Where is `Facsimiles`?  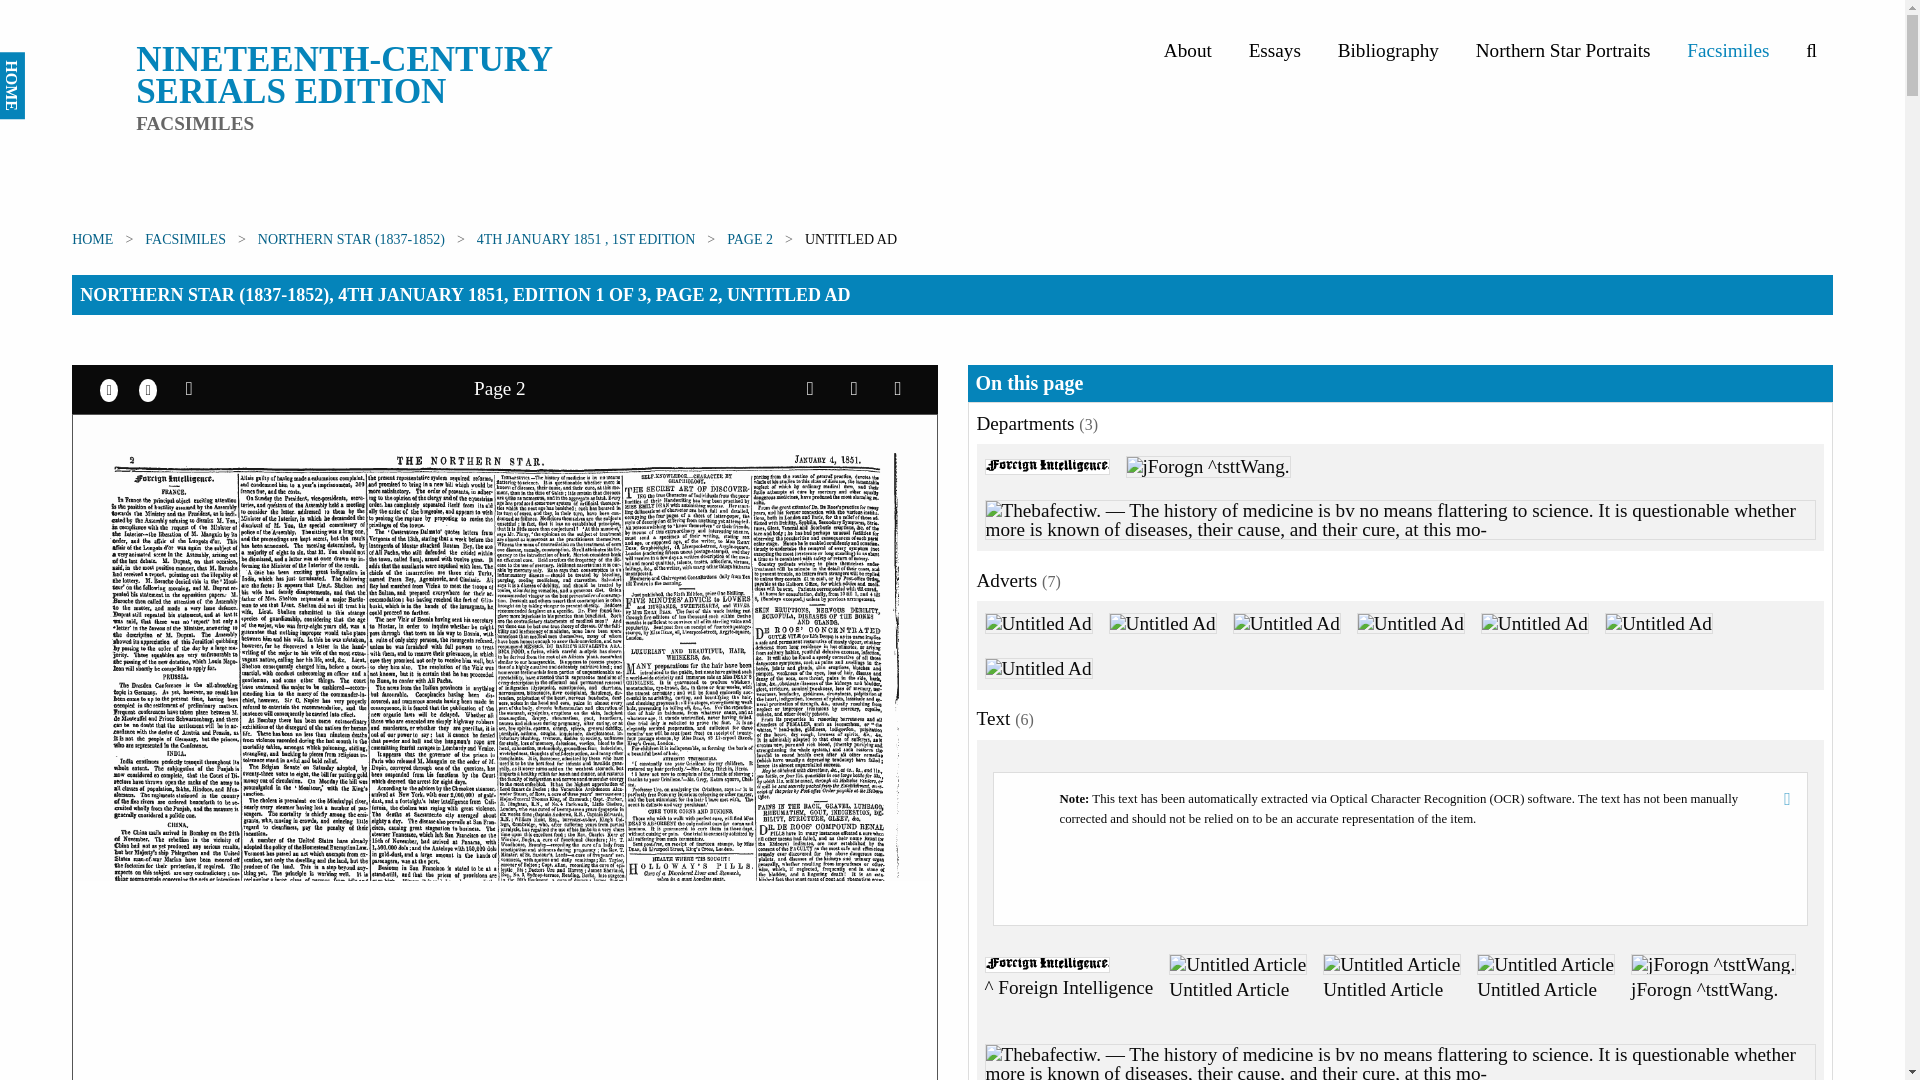 Facsimiles is located at coordinates (1728, 50).